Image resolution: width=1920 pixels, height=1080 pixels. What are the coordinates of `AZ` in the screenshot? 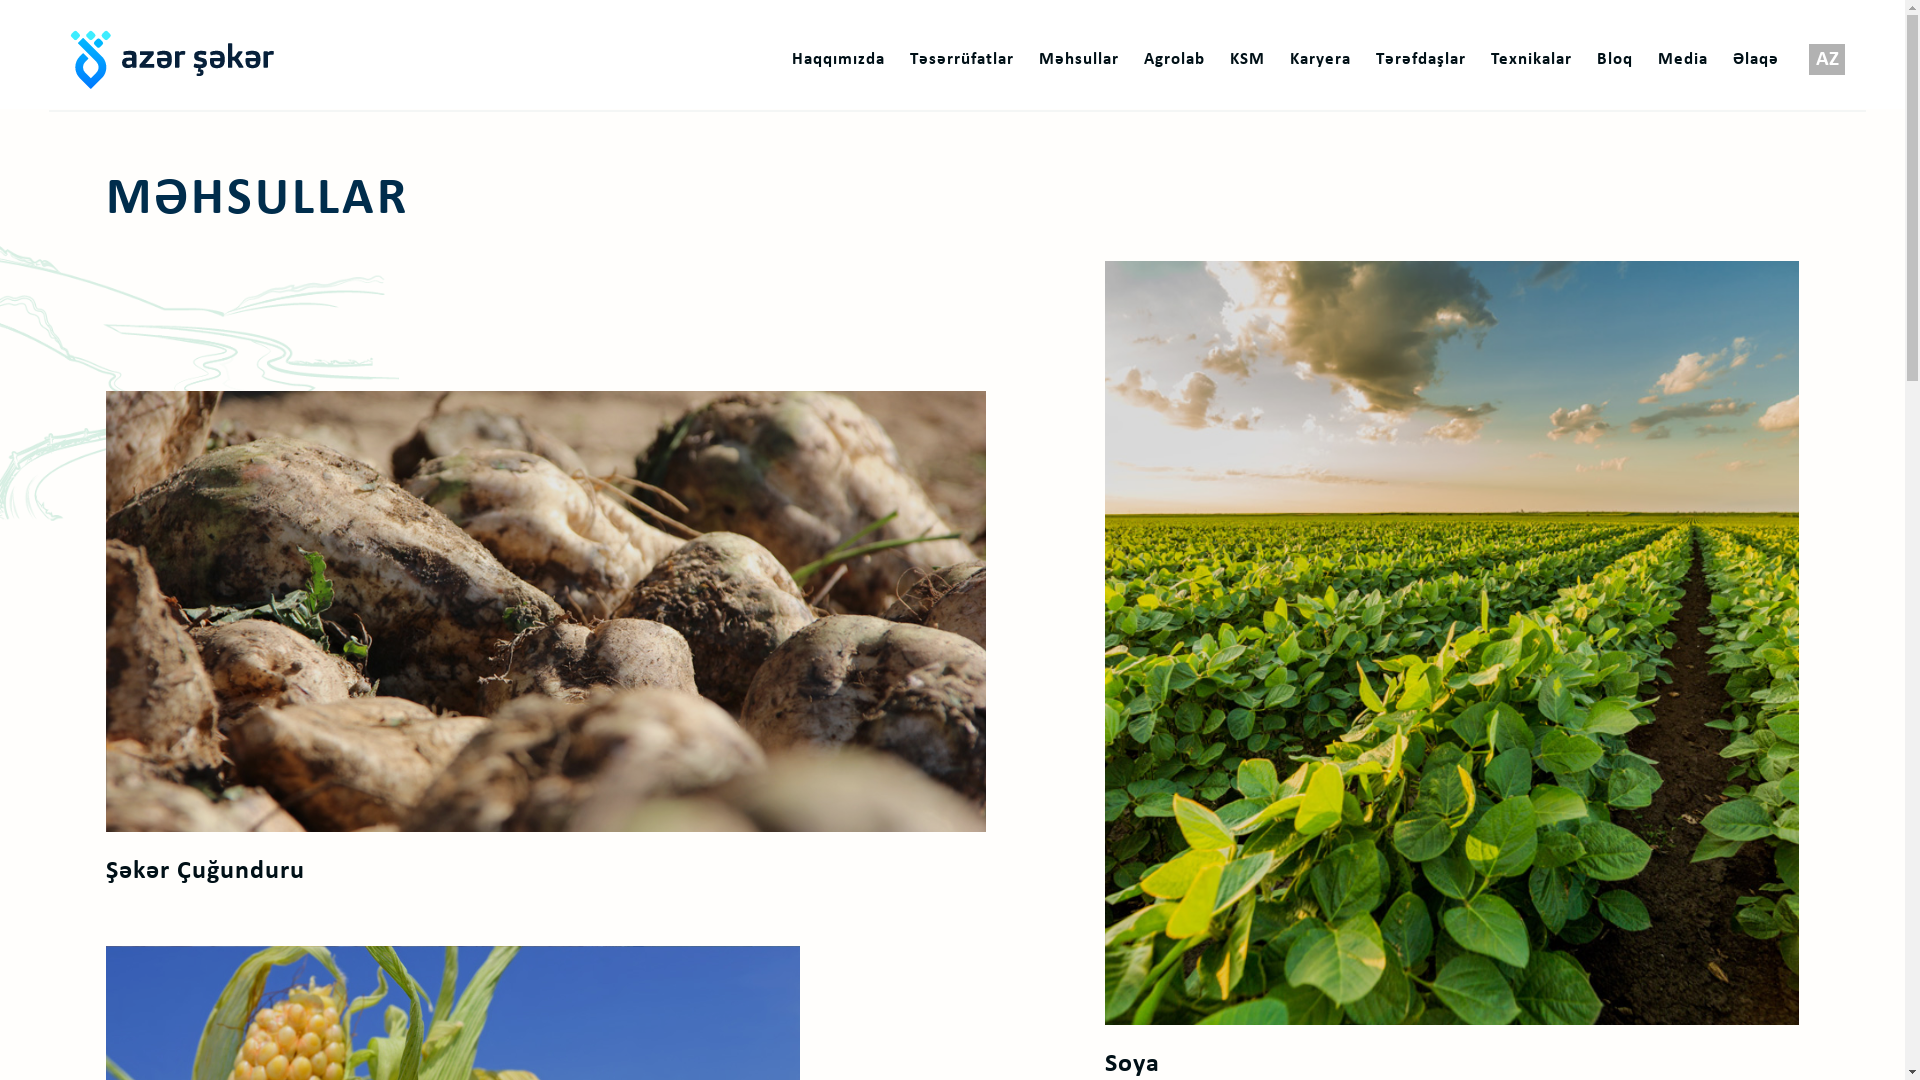 It's located at (1827, 60).